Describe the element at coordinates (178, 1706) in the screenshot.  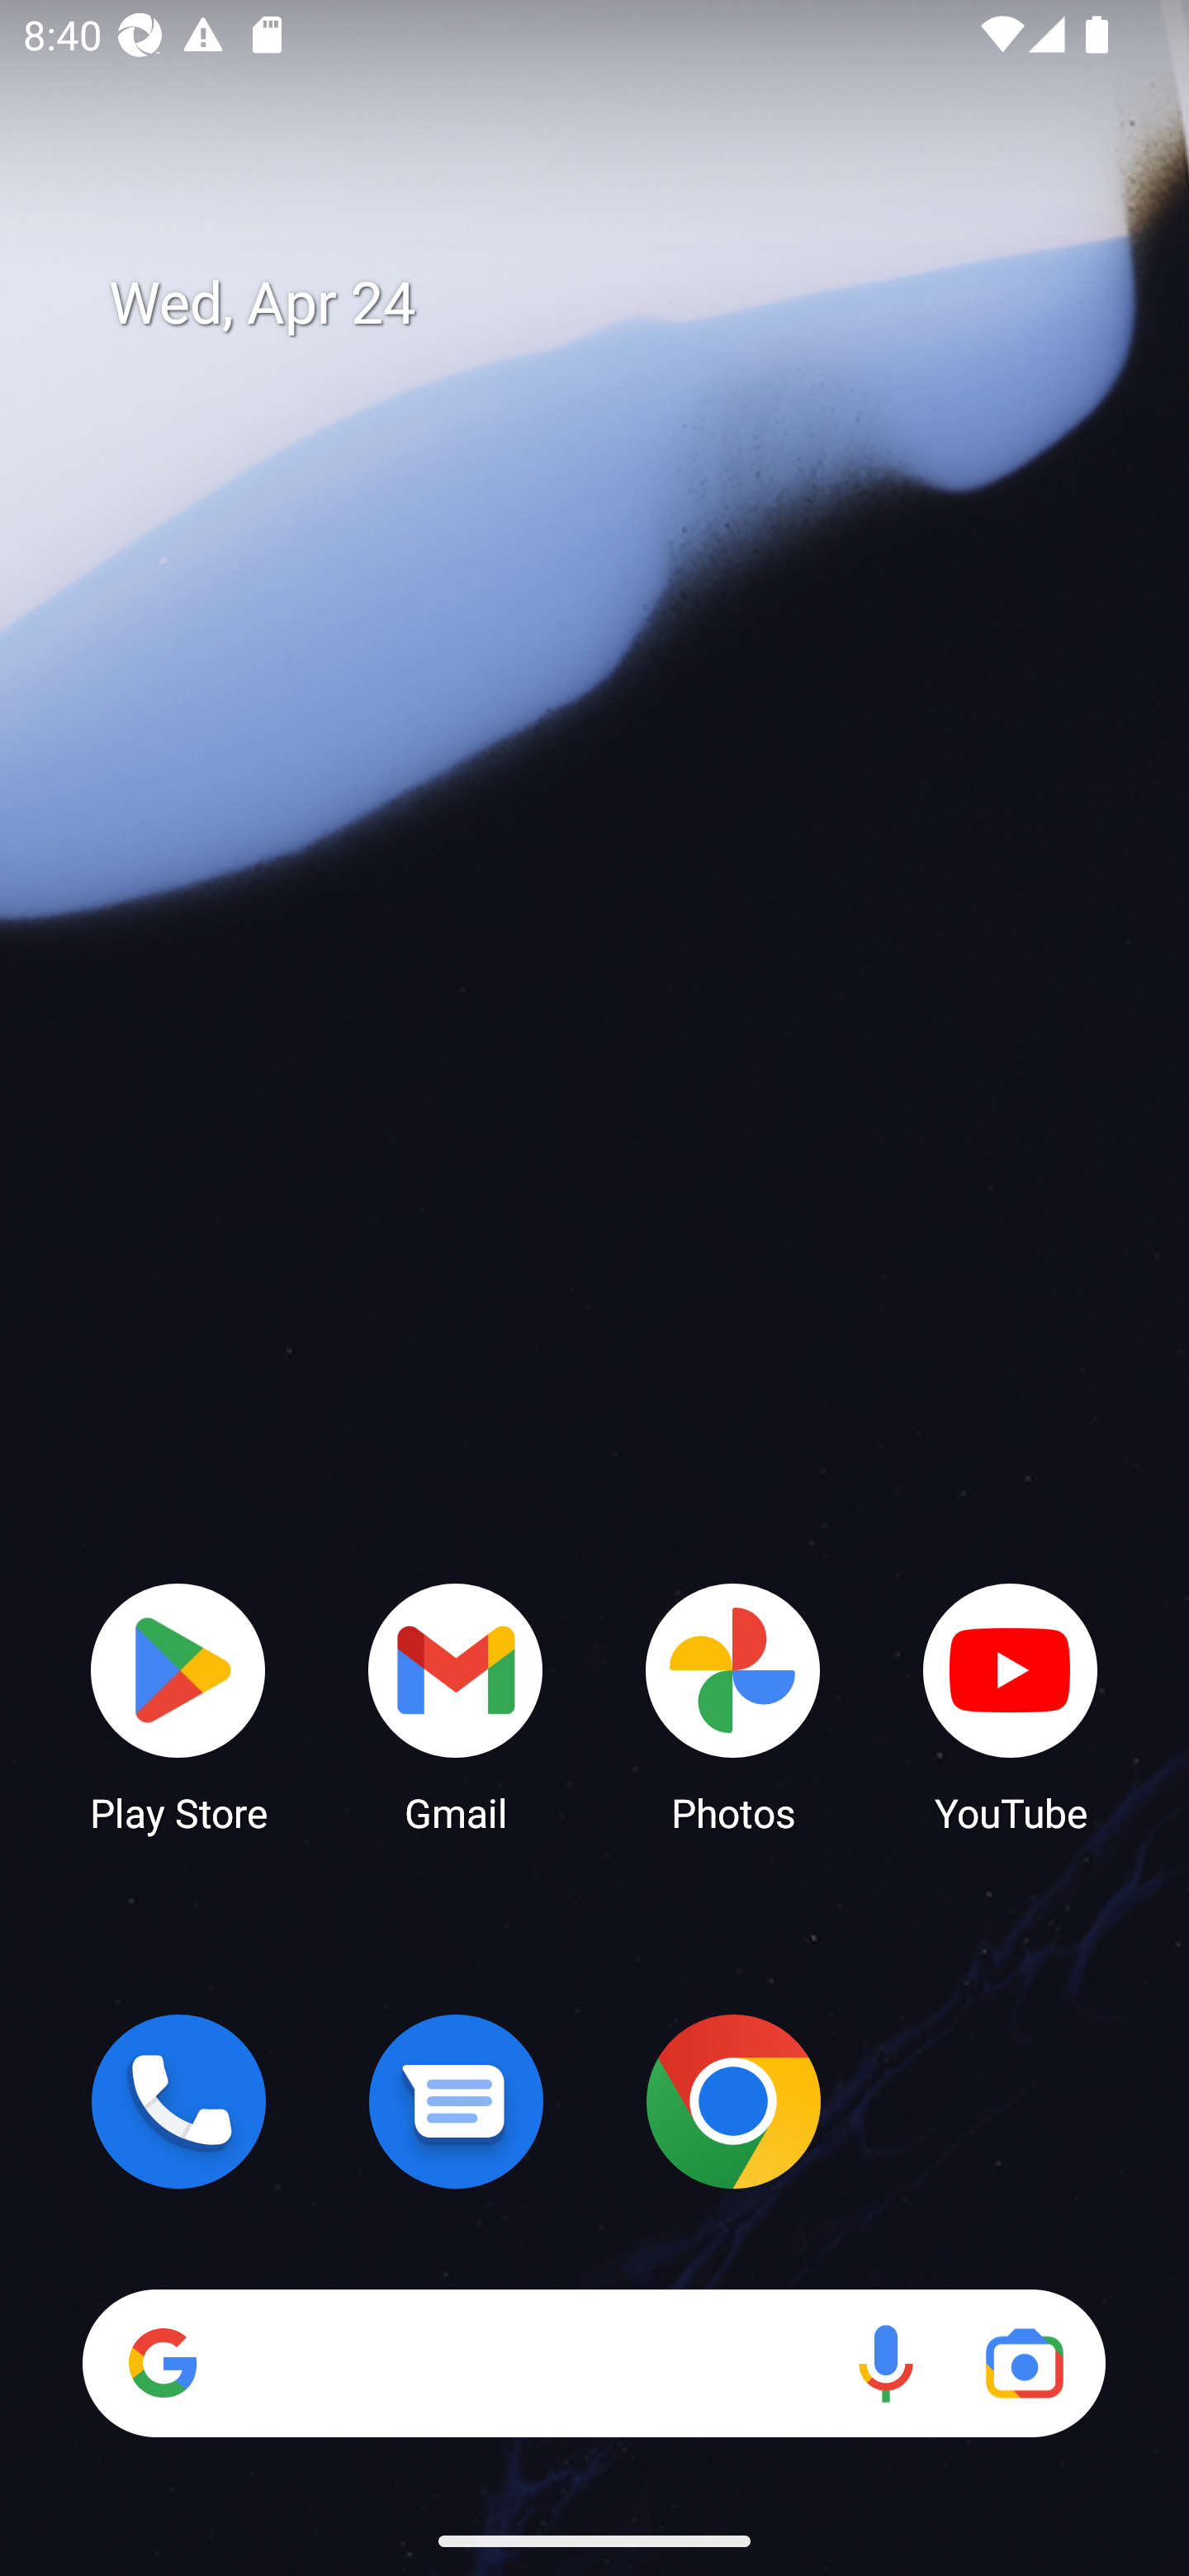
I see `Play Store` at that location.